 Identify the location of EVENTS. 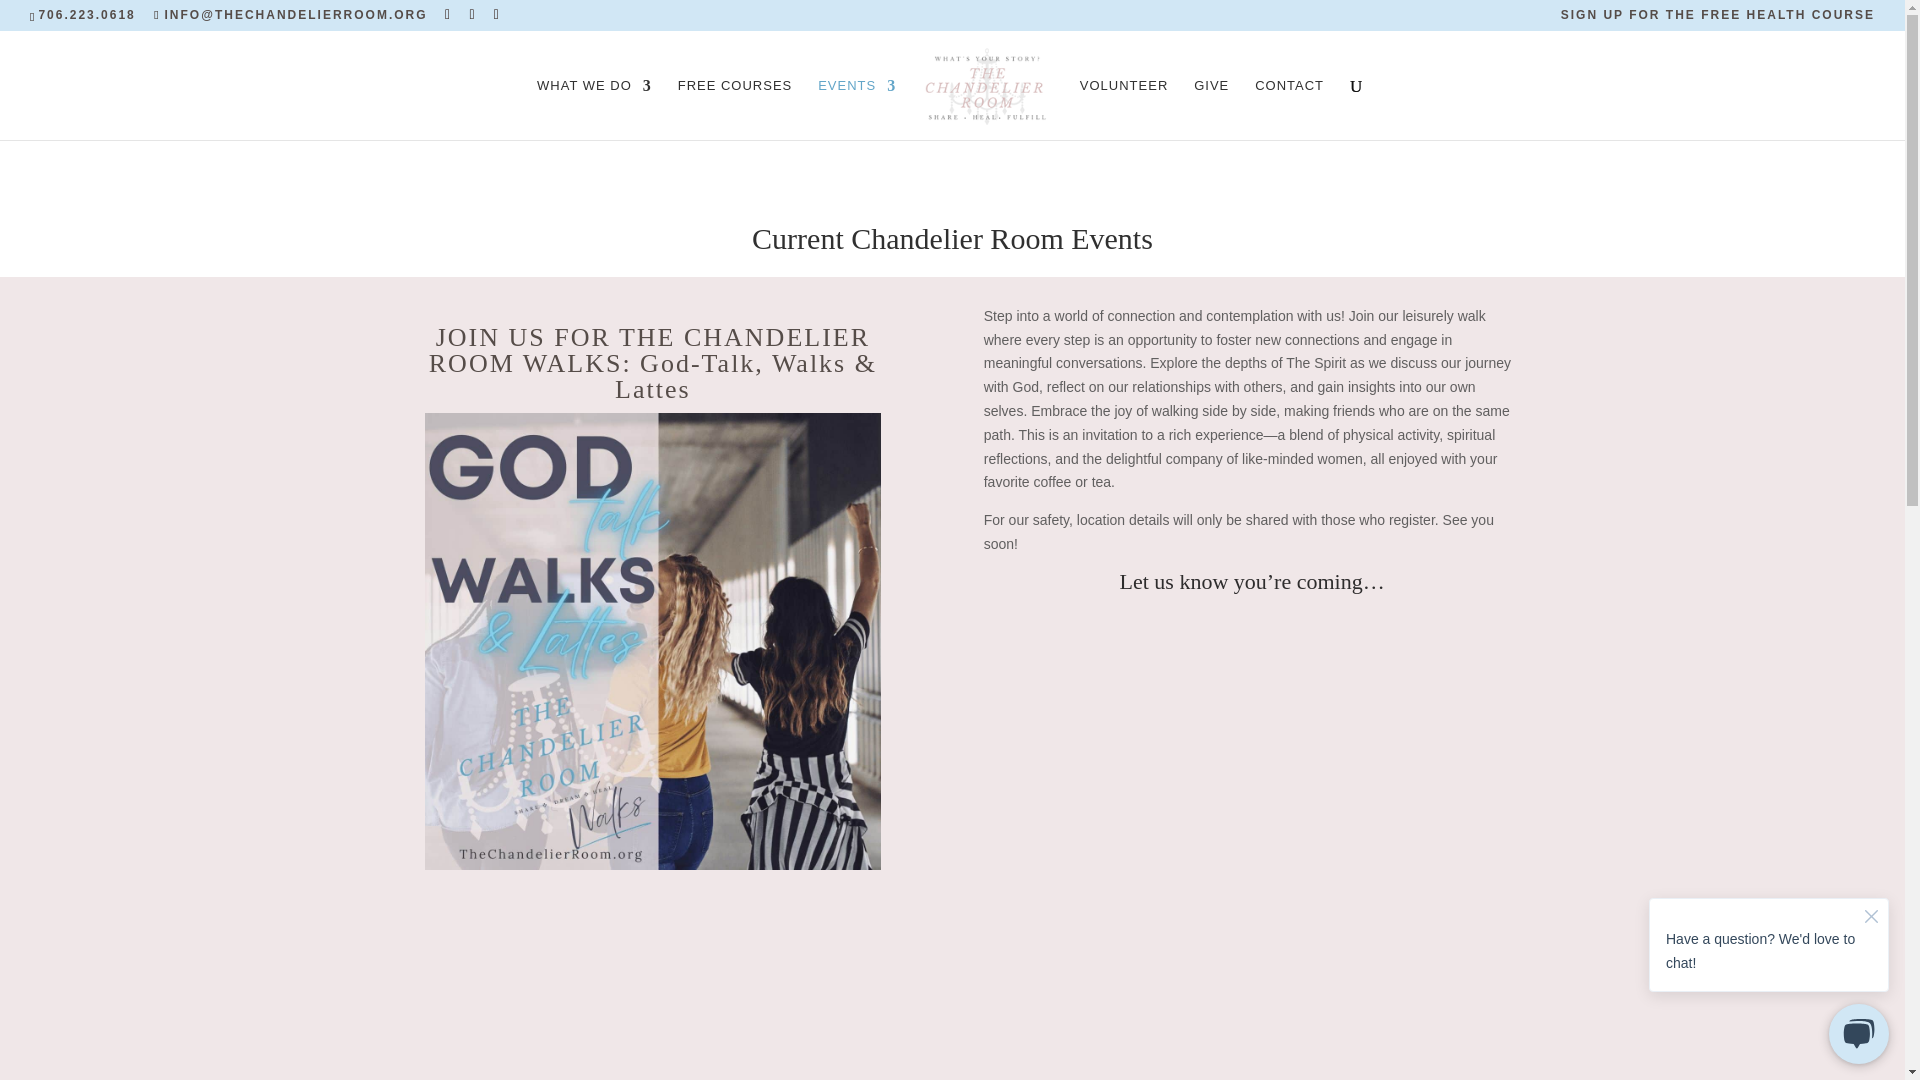
(856, 109).